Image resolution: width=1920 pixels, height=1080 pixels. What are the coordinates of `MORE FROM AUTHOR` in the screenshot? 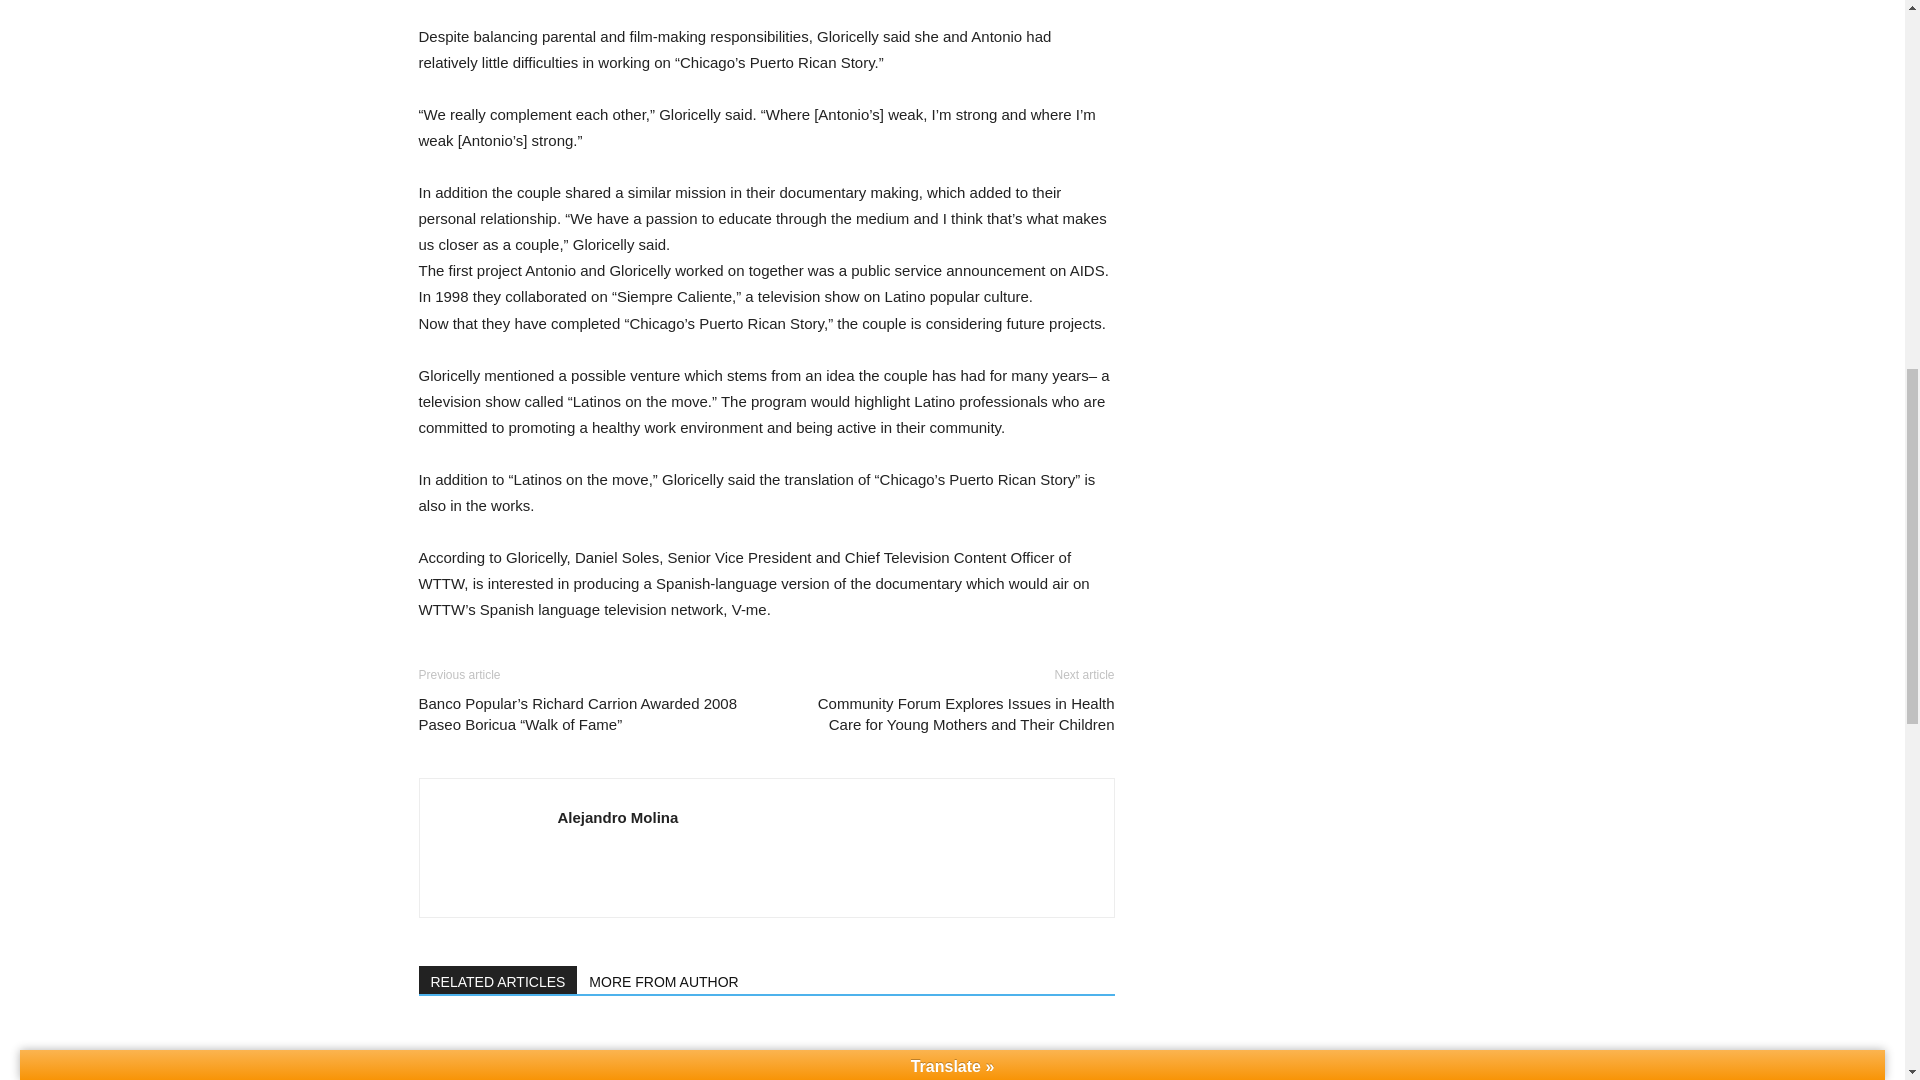 It's located at (664, 979).